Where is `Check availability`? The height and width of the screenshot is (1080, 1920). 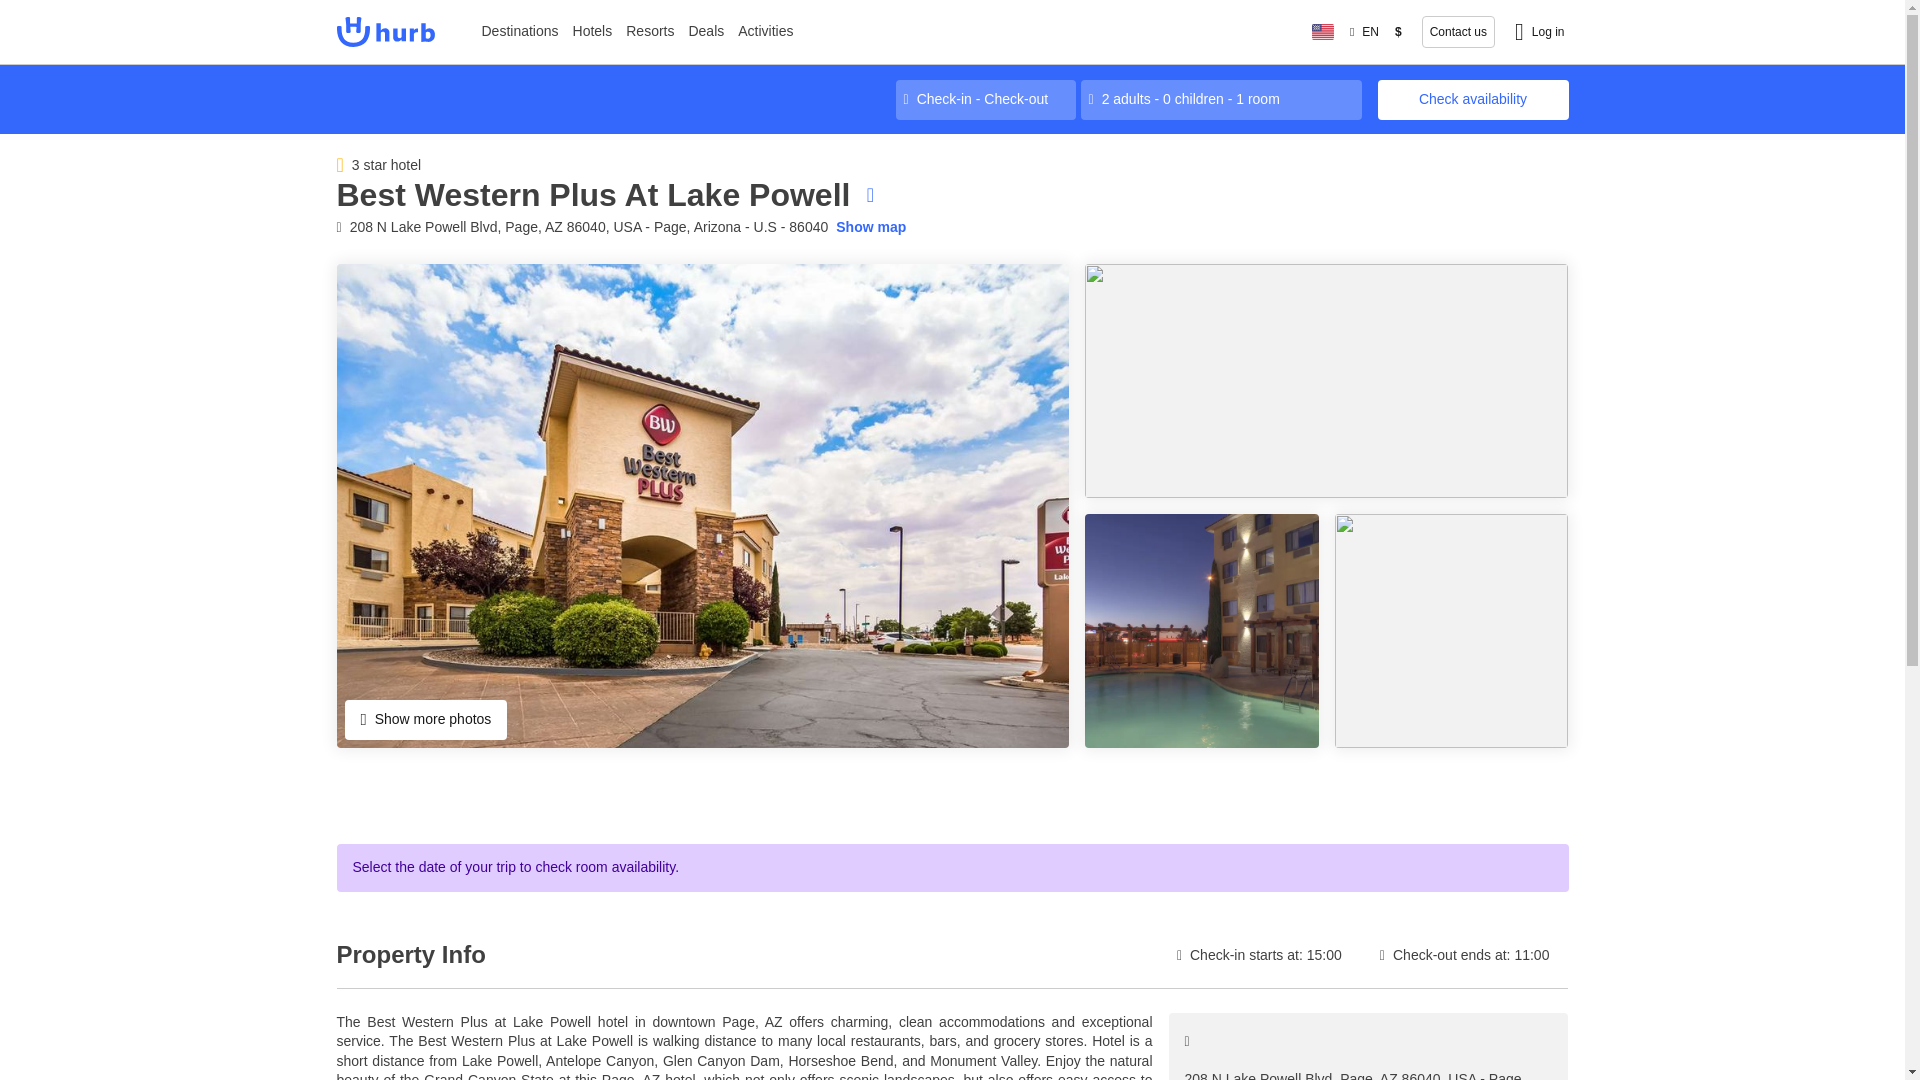 Check availability is located at coordinates (1473, 99).